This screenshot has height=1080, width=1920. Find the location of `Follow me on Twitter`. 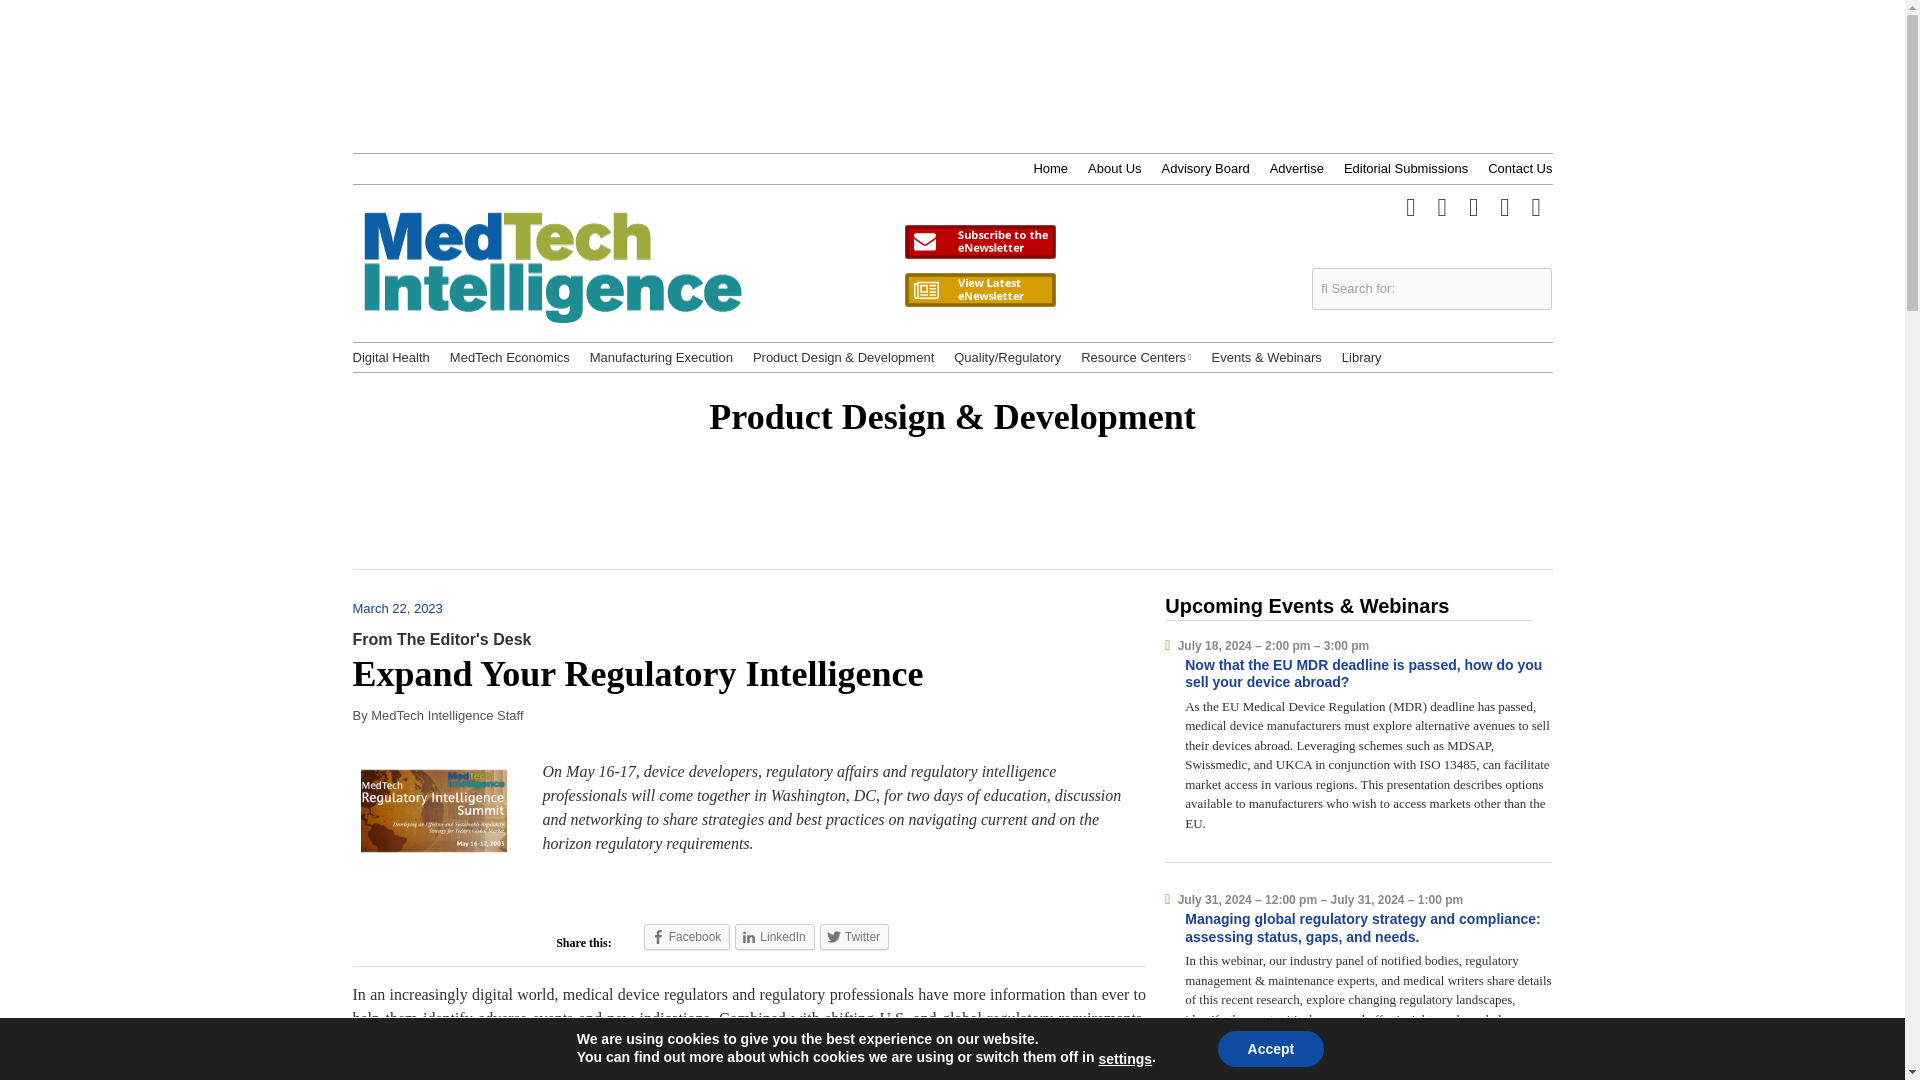

Follow me on Twitter is located at coordinates (1410, 204).